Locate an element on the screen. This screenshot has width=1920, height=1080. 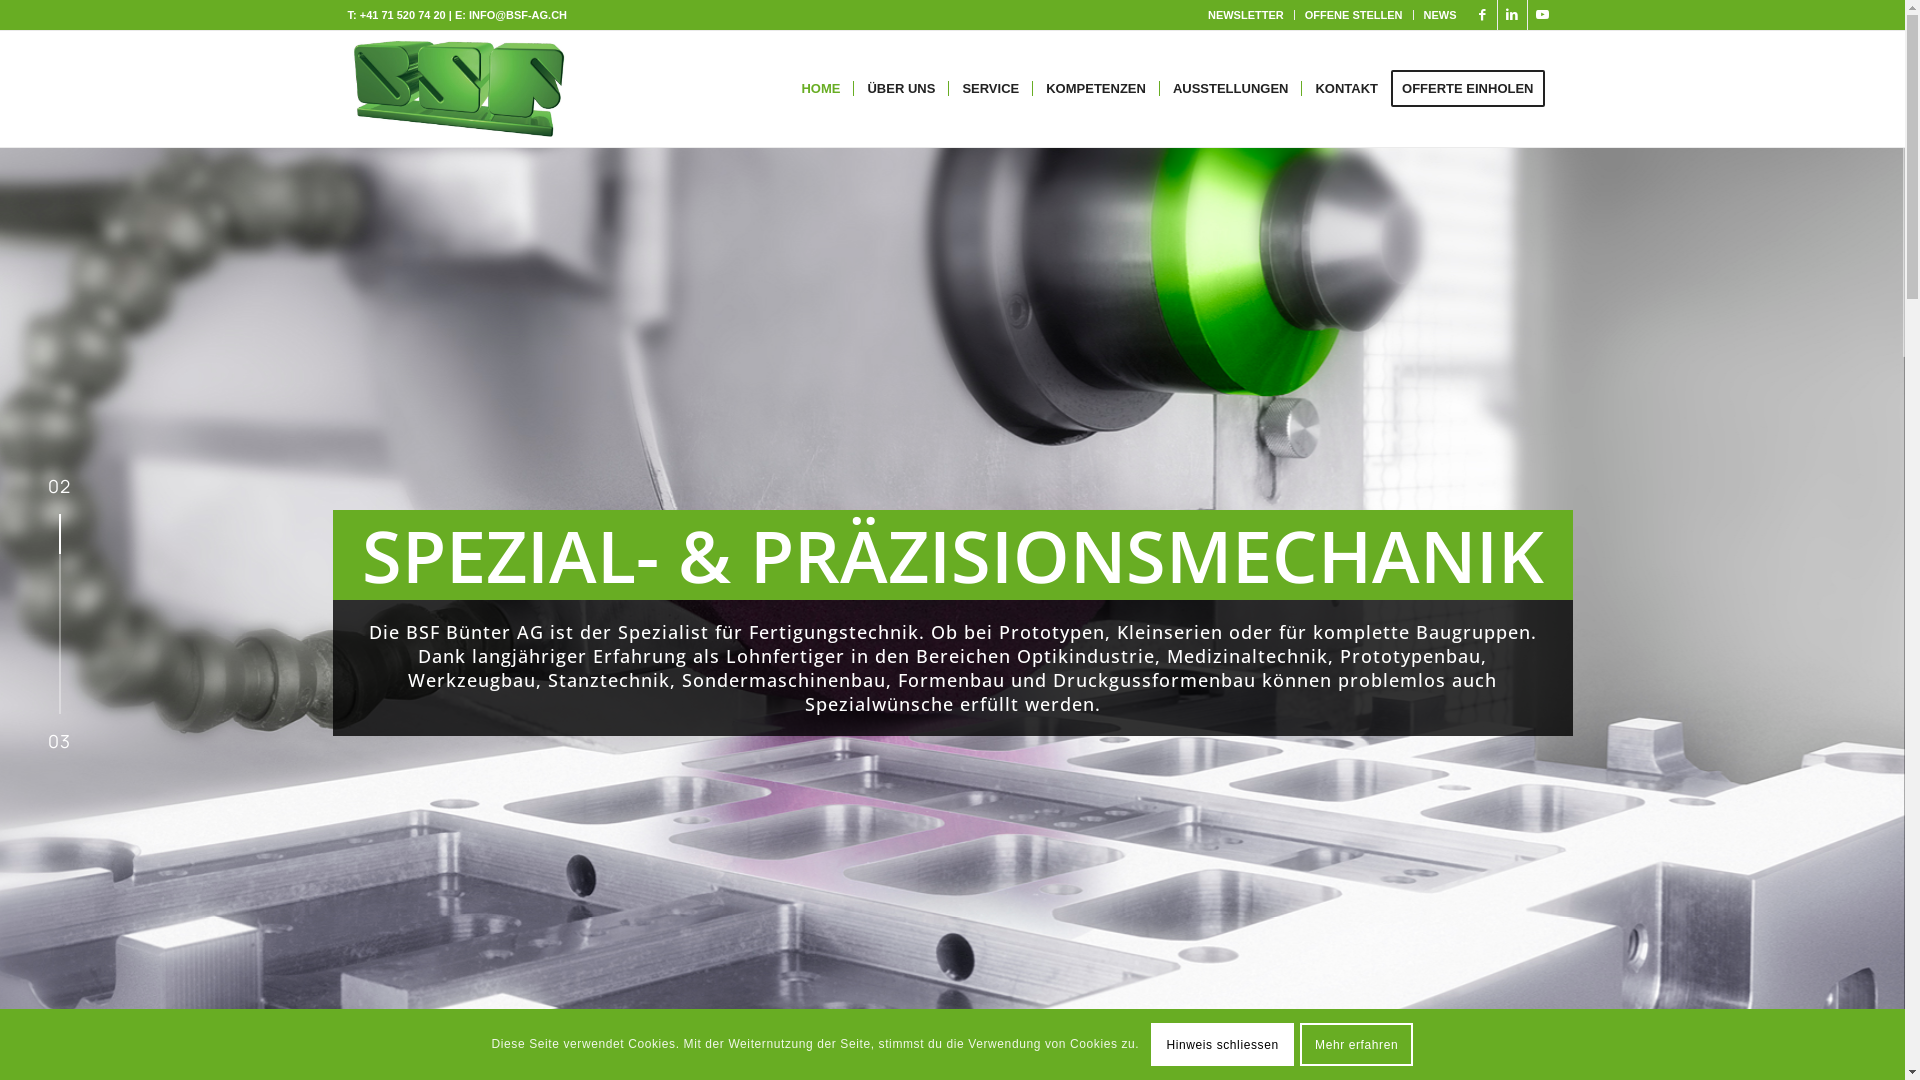
OFFENE STELLEN is located at coordinates (1354, 15).